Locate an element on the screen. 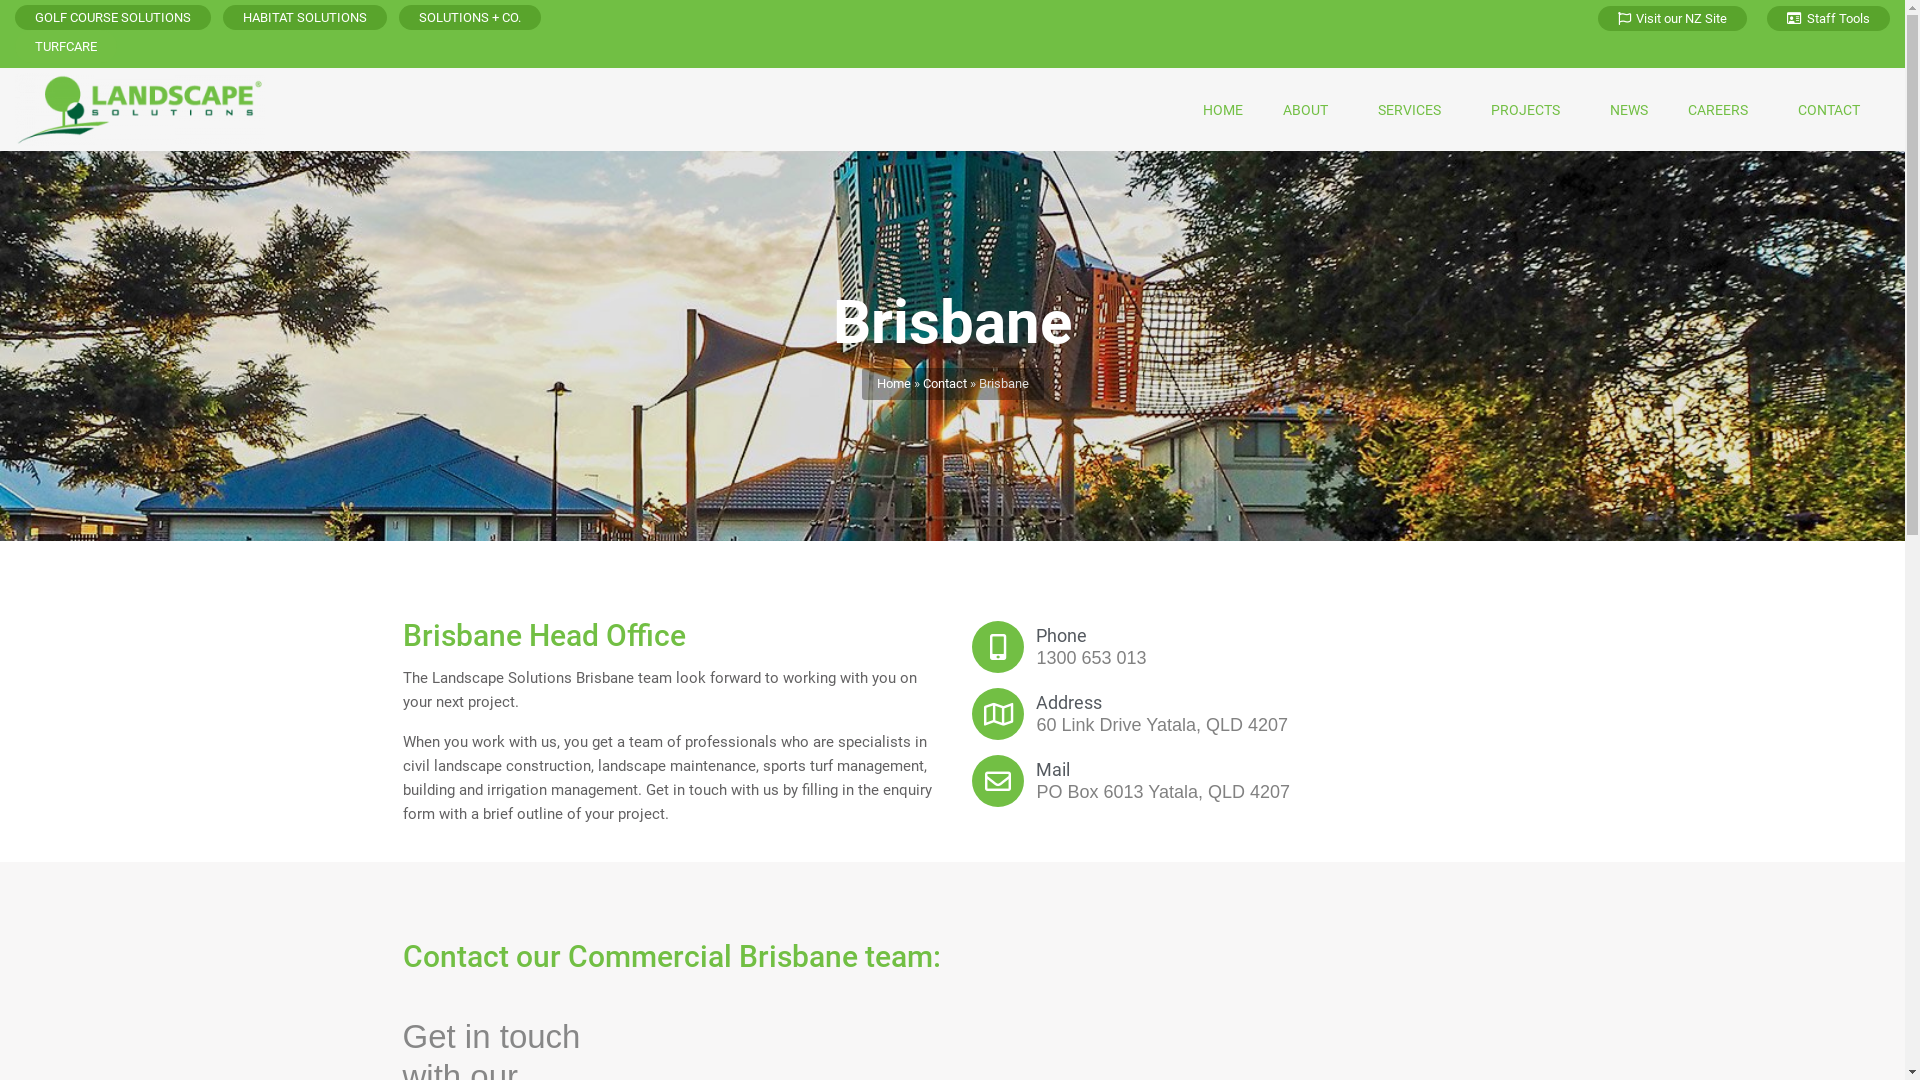  Visit our NZ Site is located at coordinates (1672, 18).